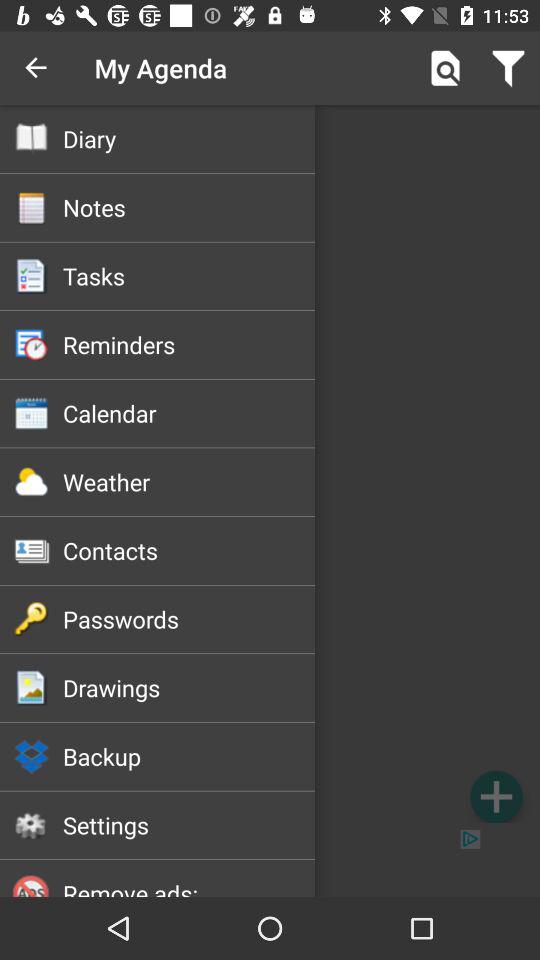 This screenshot has width=540, height=960. Describe the element at coordinates (188, 276) in the screenshot. I see `turn off item below the notes icon` at that location.